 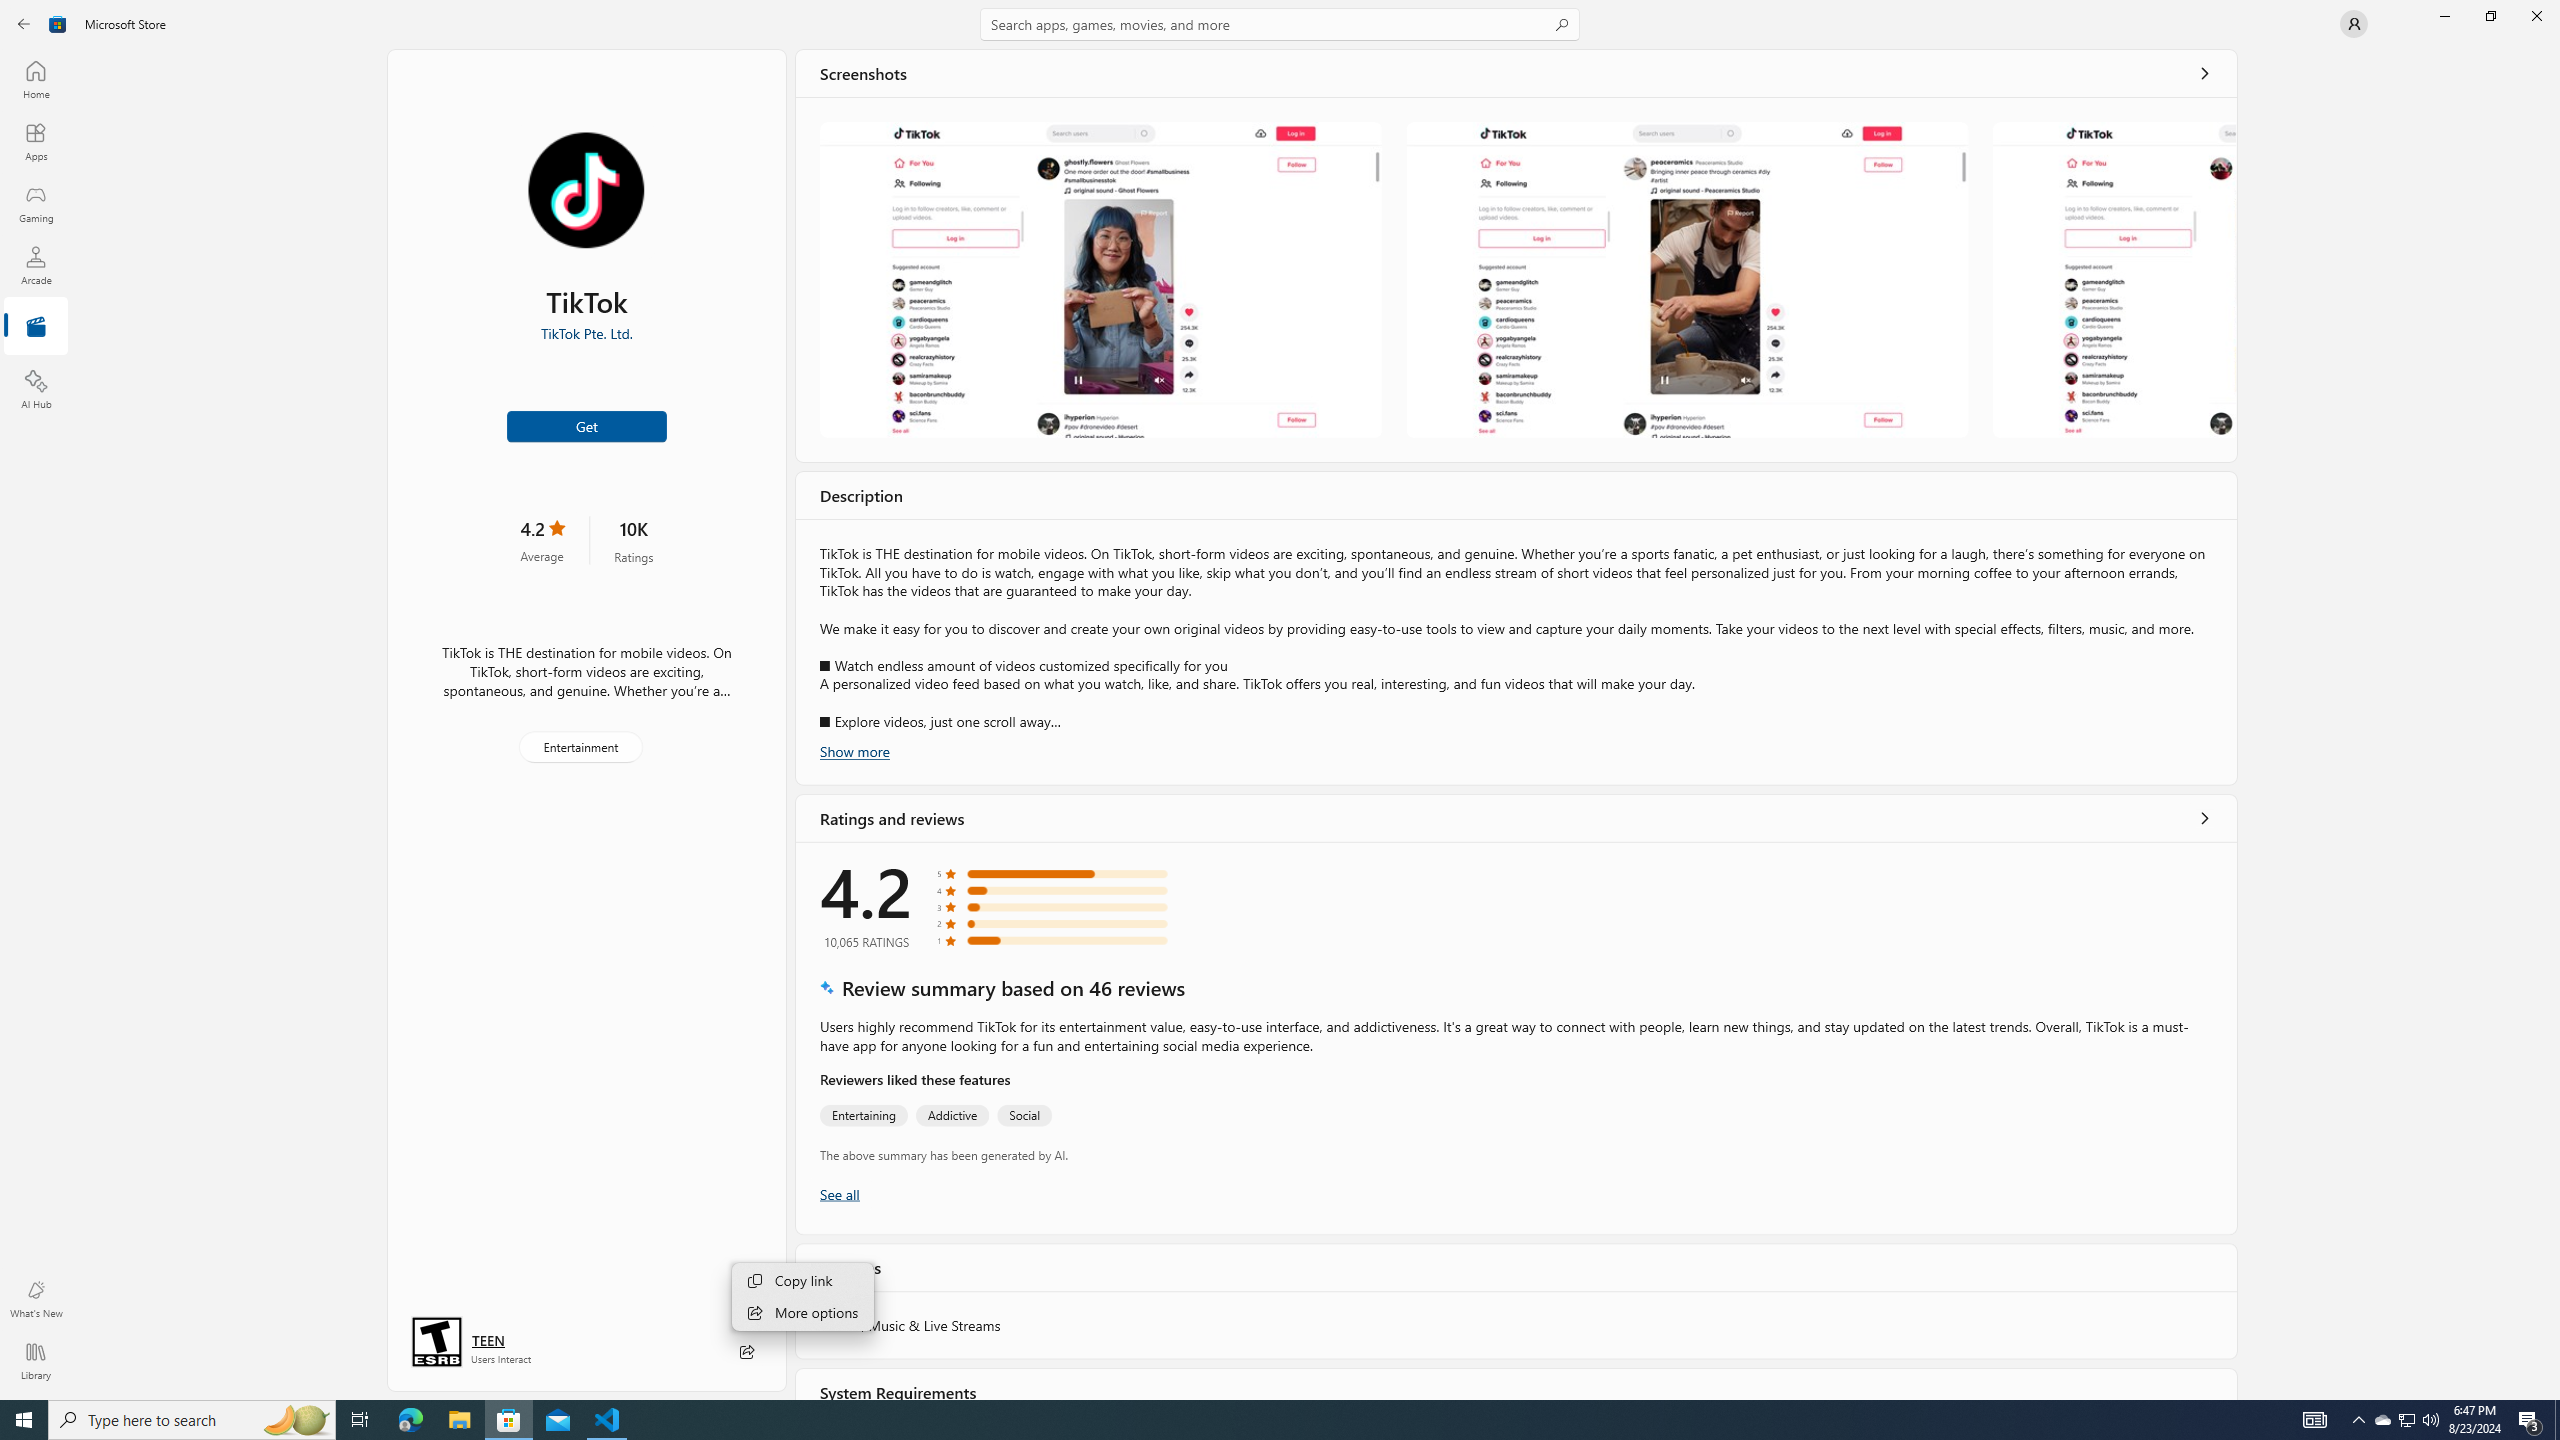 I want to click on Restore Microsoft Store, so click(x=2490, y=16).